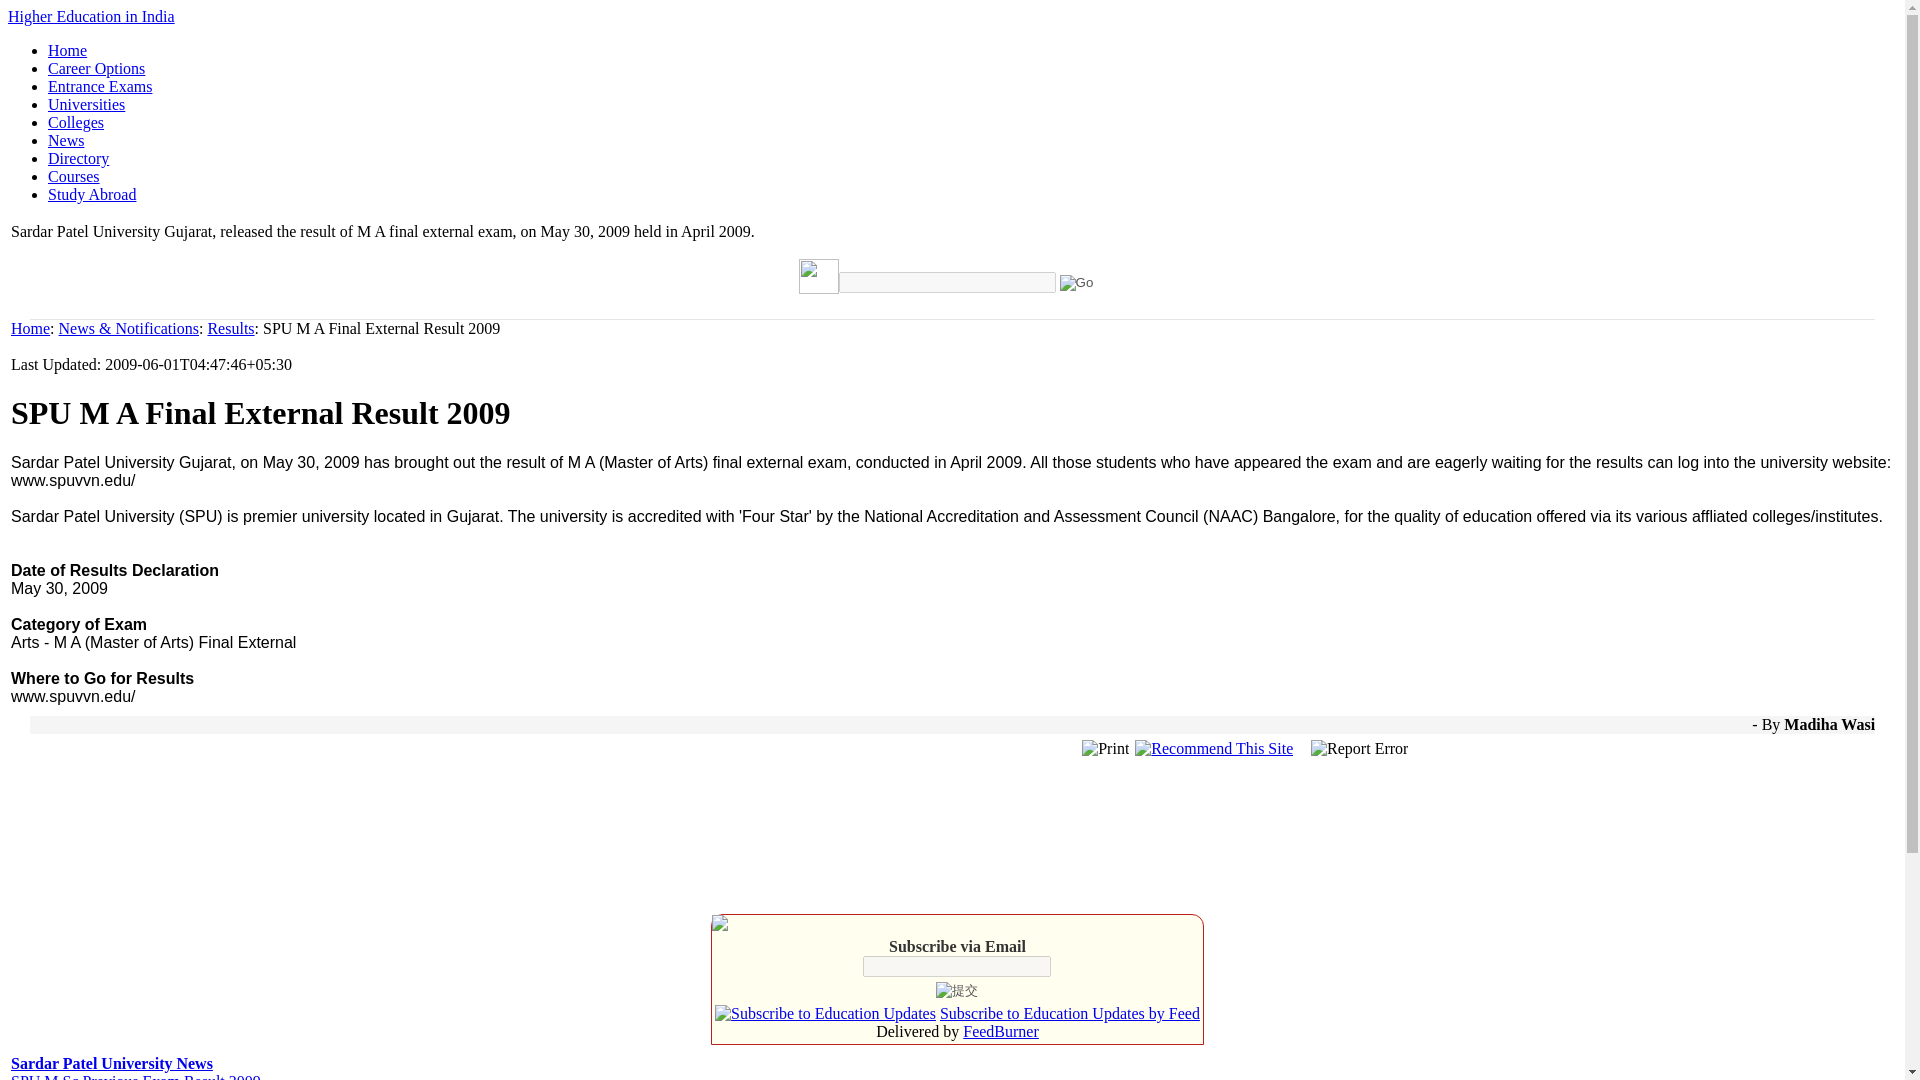  What do you see at coordinates (1000, 1031) in the screenshot?
I see `FeedBurner` at bounding box center [1000, 1031].